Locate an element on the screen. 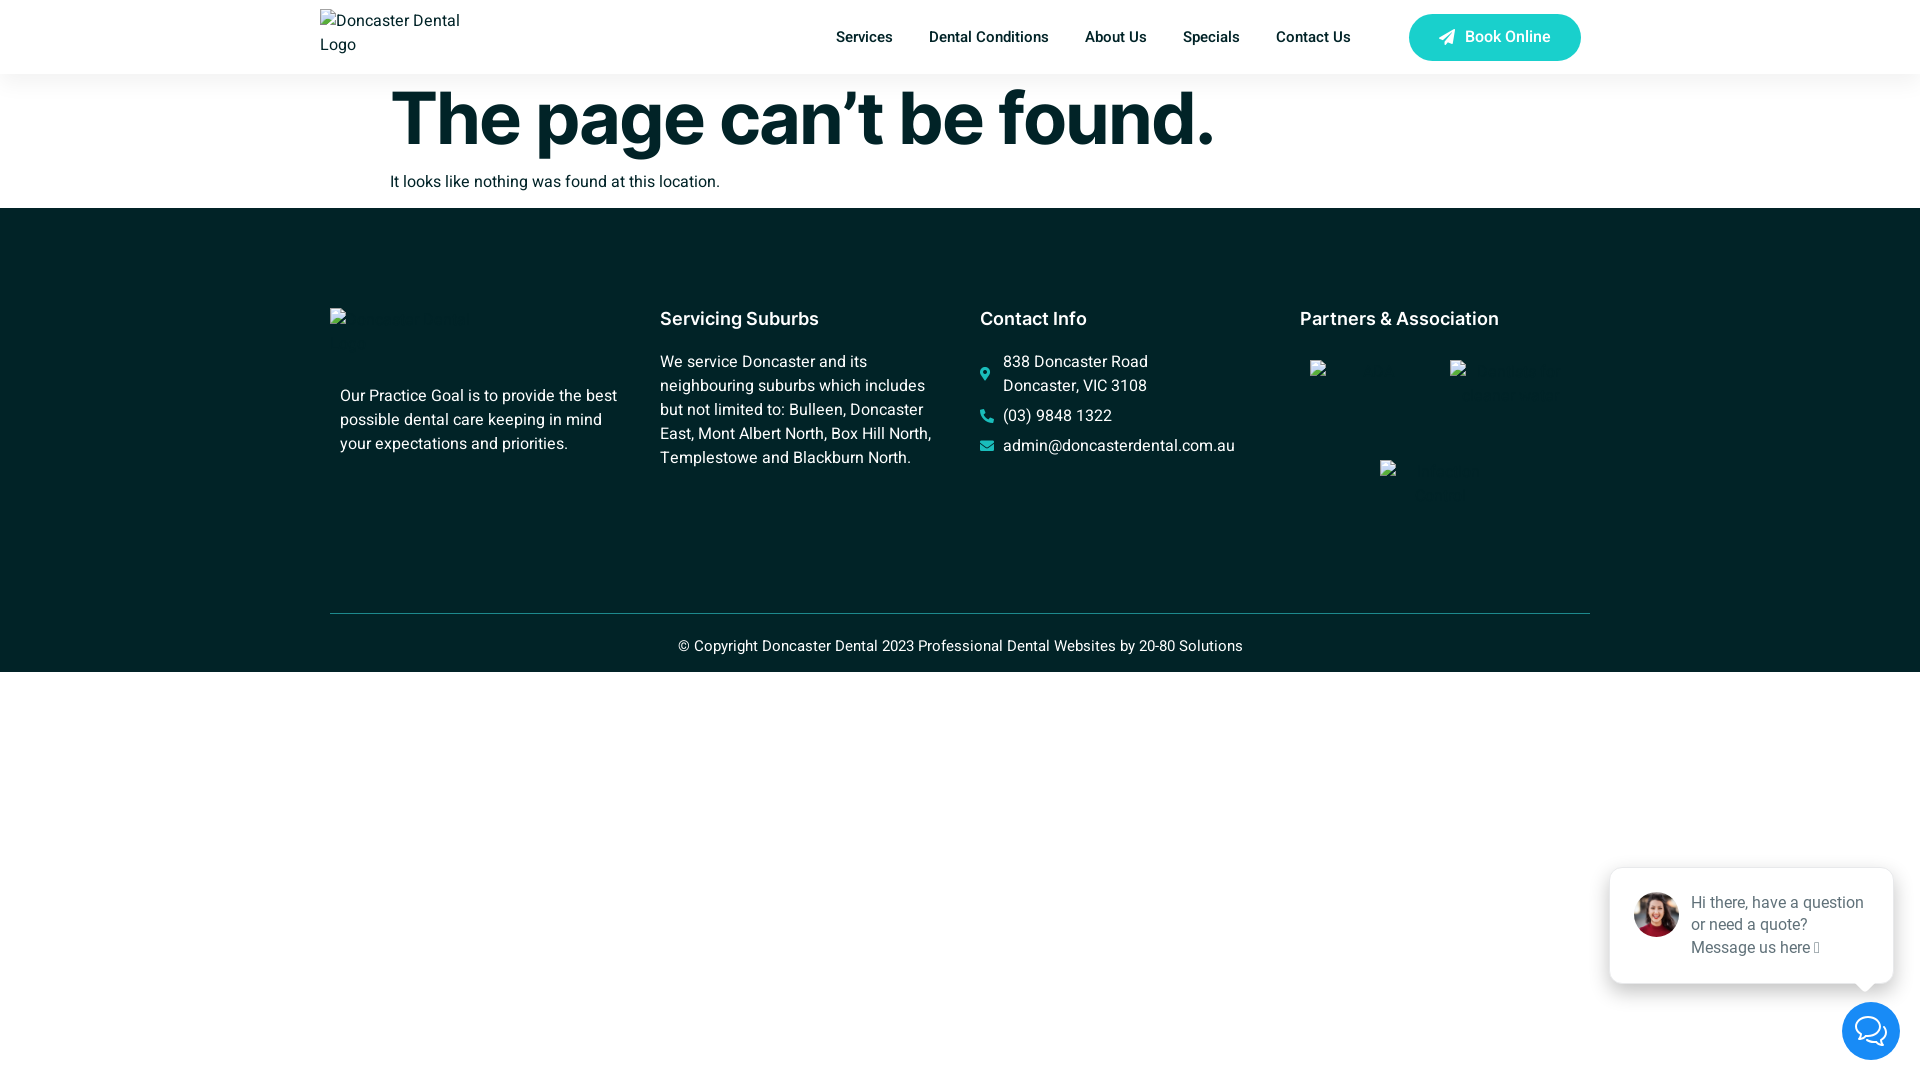 The width and height of the screenshot is (1920, 1080). About Us is located at coordinates (1116, 37).